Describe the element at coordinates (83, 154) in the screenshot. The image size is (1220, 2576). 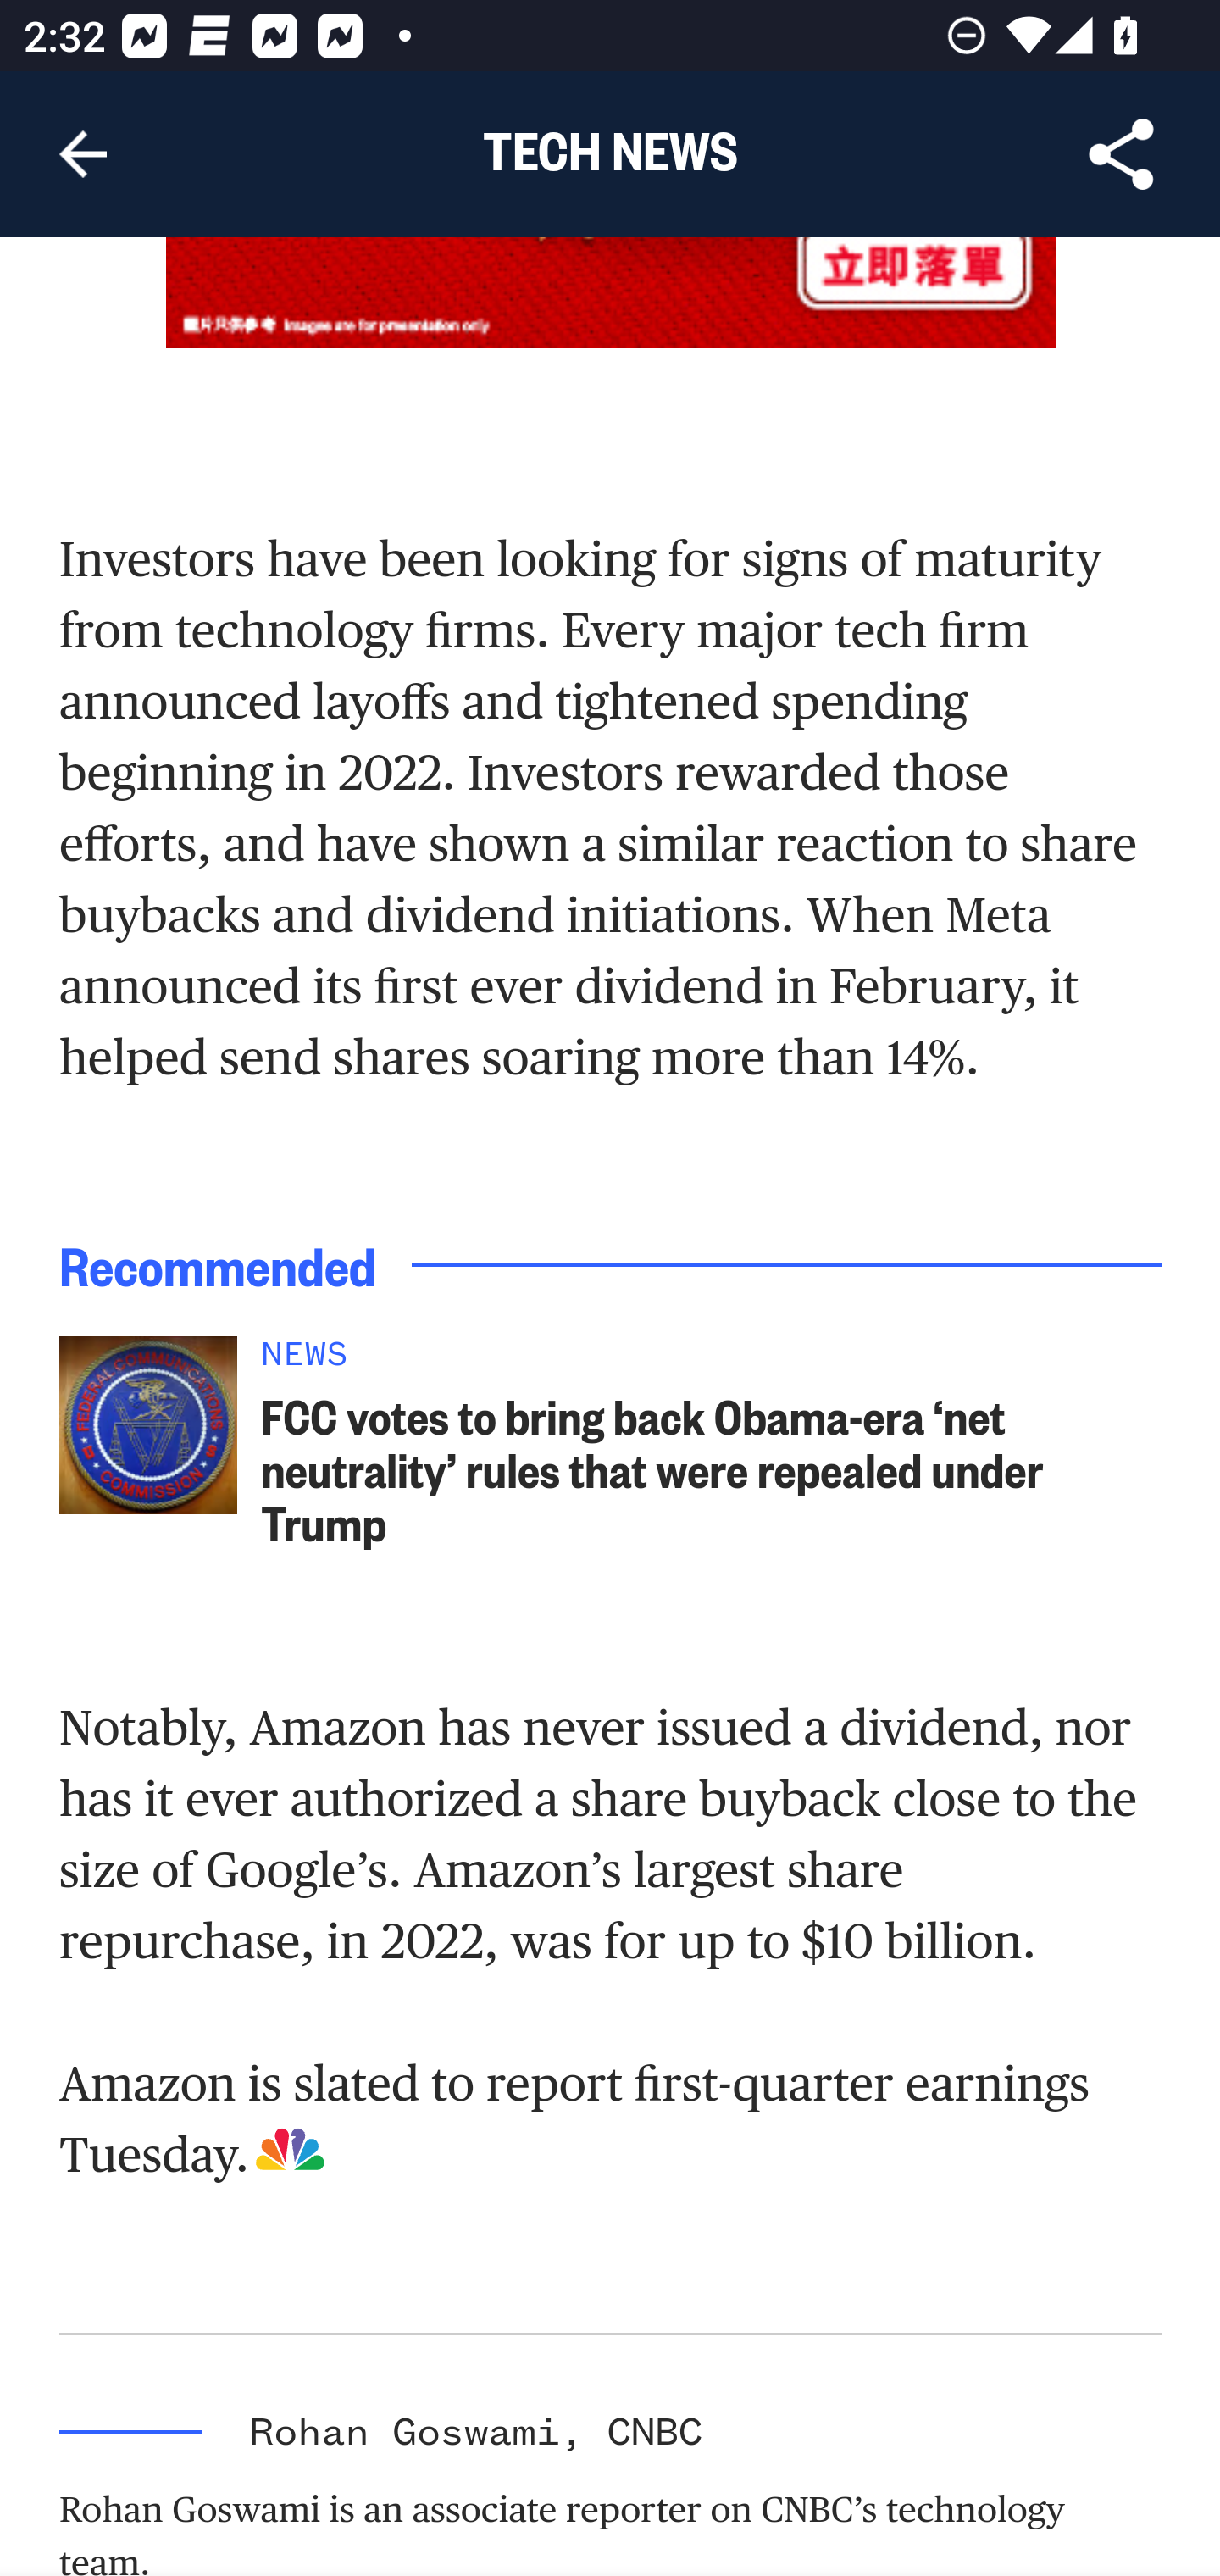
I see `Navigate up` at that location.